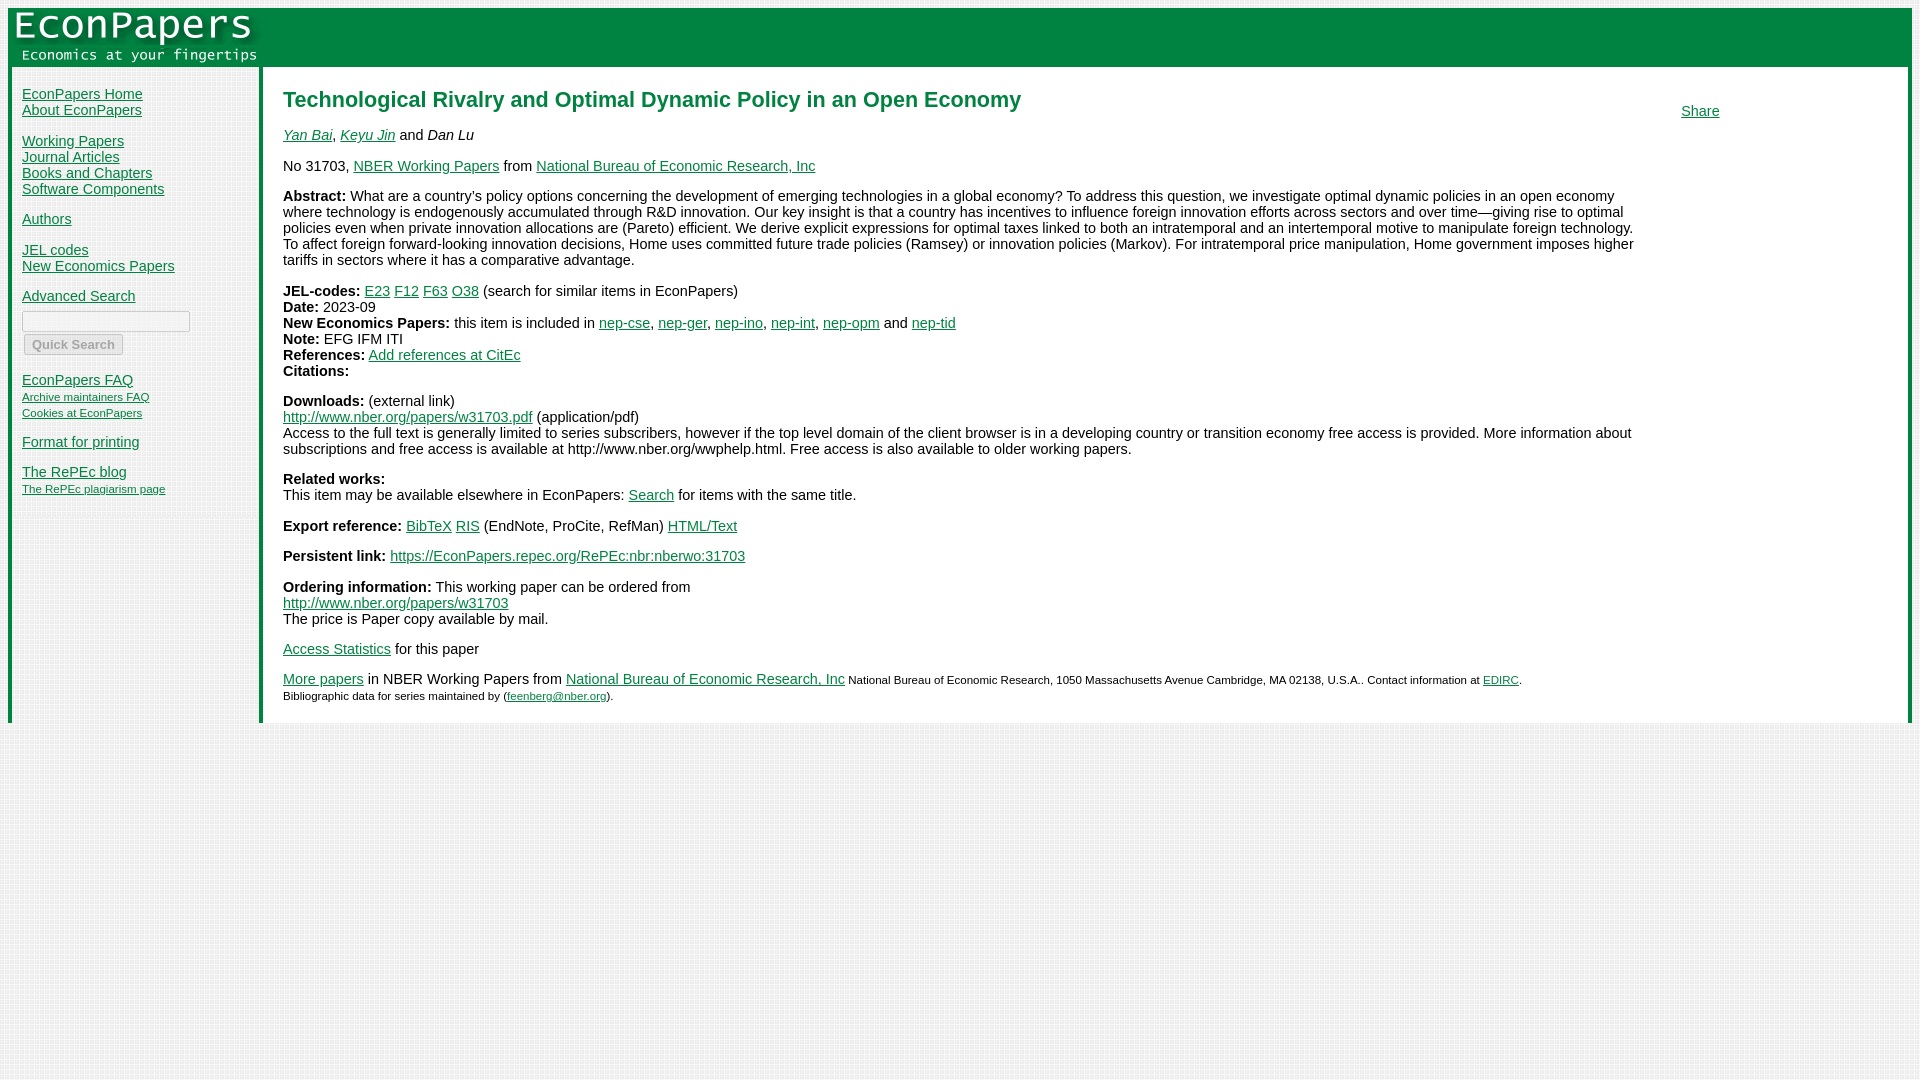 The width and height of the screenshot is (1920, 1080). Describe the element at coordinates (934, 322) in the screenshot. I see `nep-tid` at that location.